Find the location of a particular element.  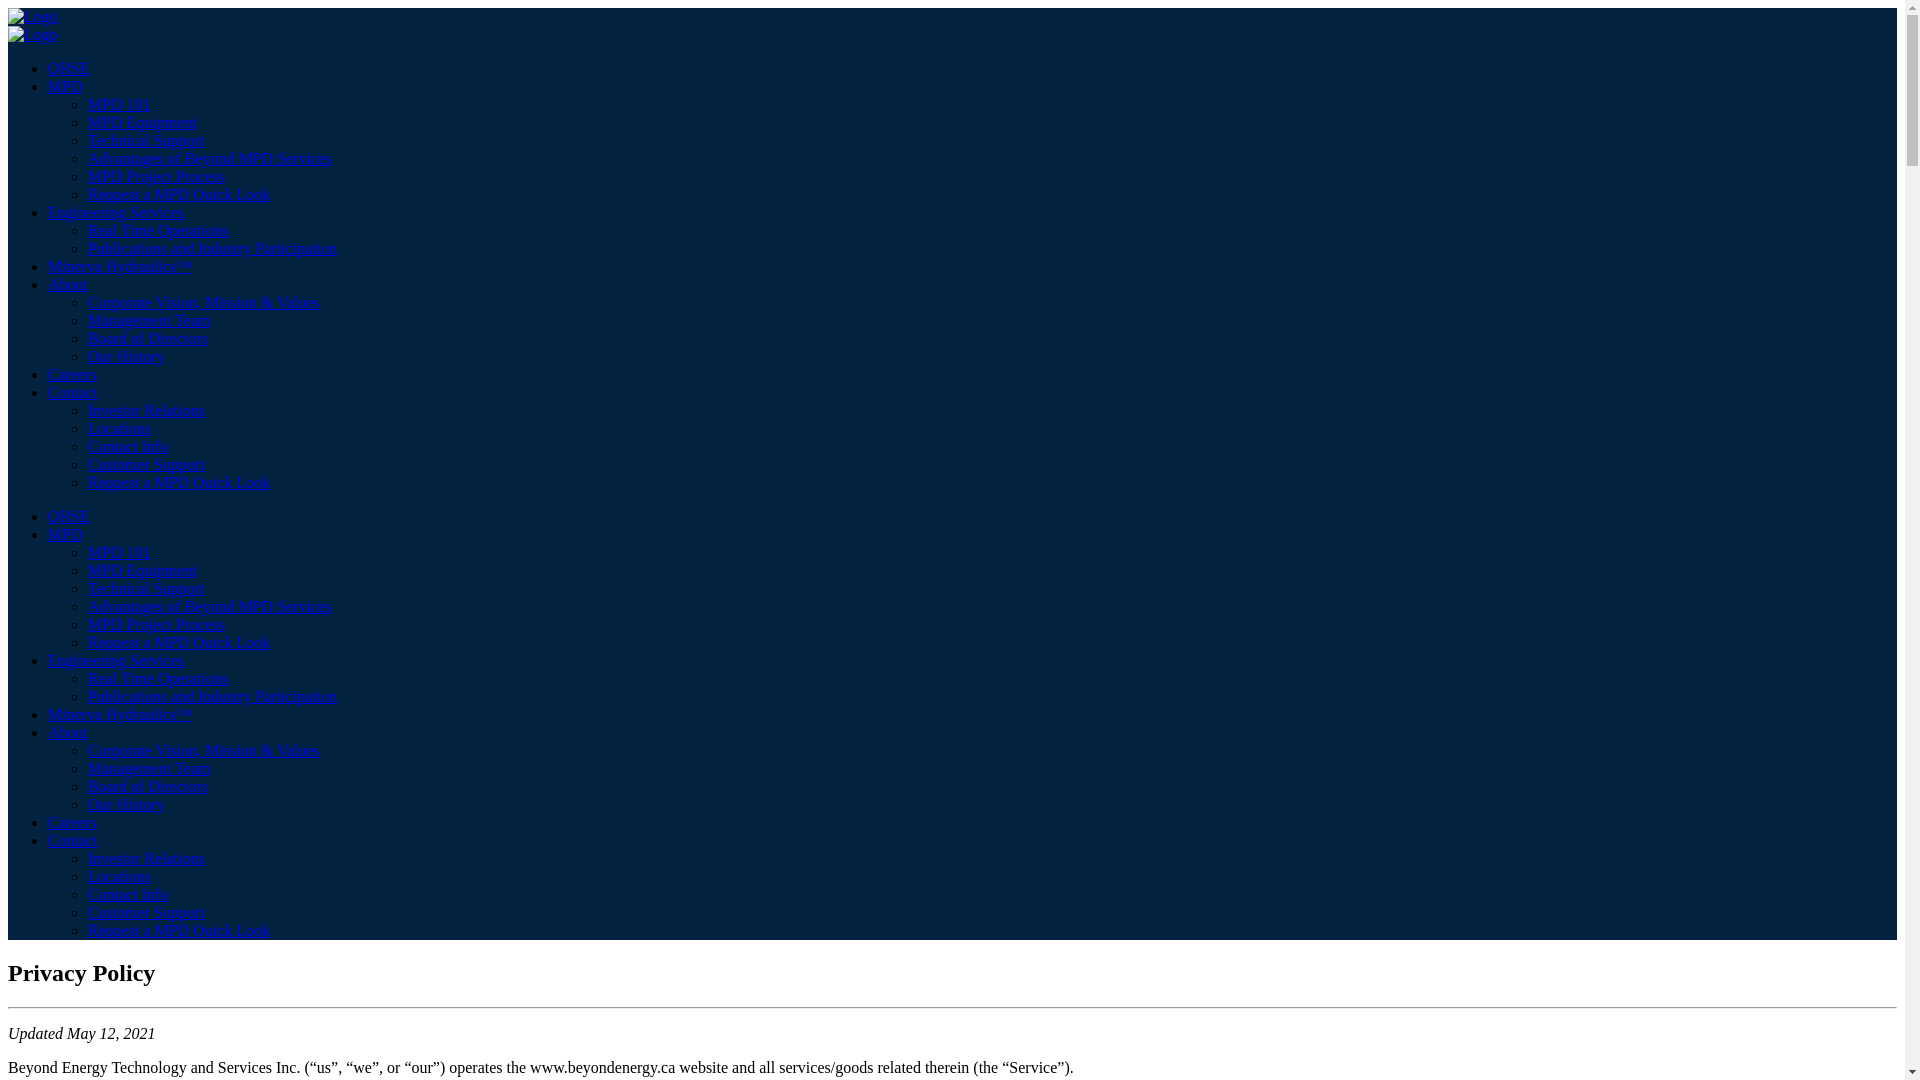

Customer Support is located at coordinates (146, 464).